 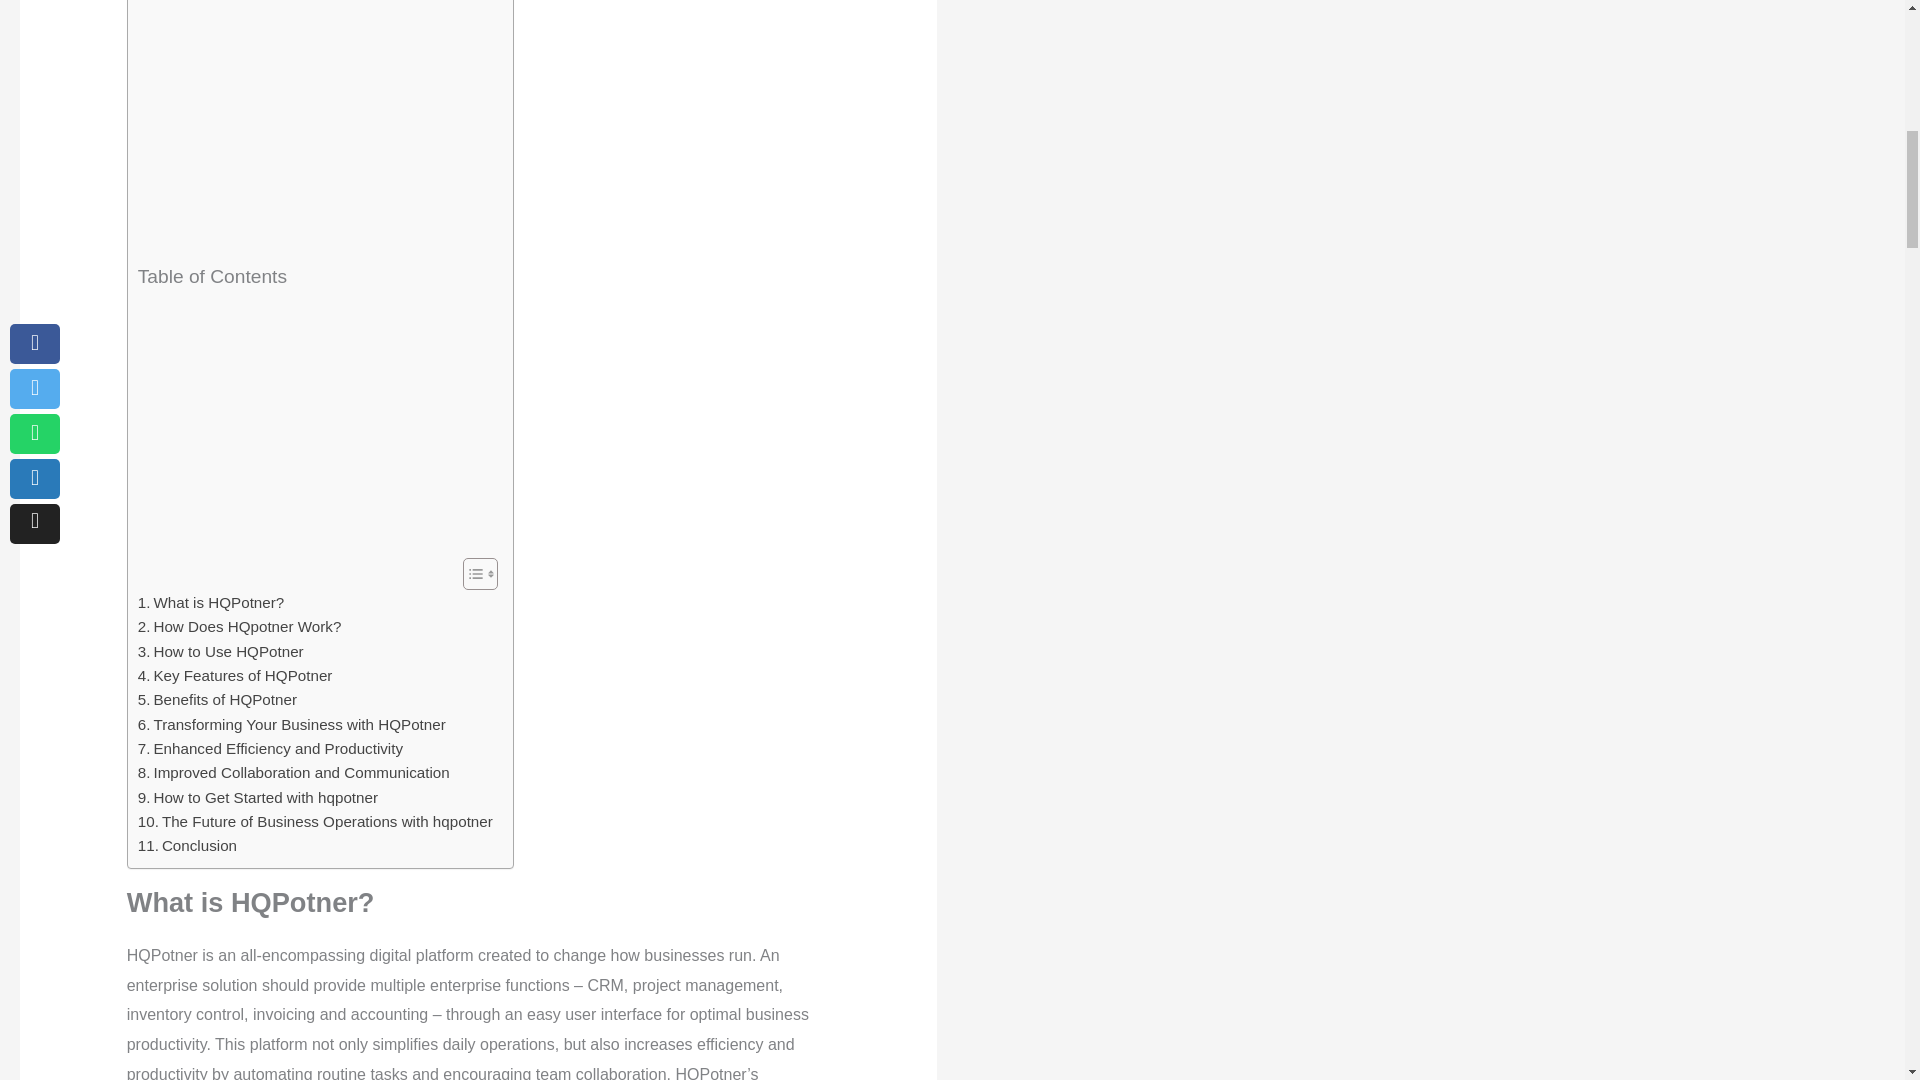 I want to click on What is HQPotner?, so click(x=211, y=602).